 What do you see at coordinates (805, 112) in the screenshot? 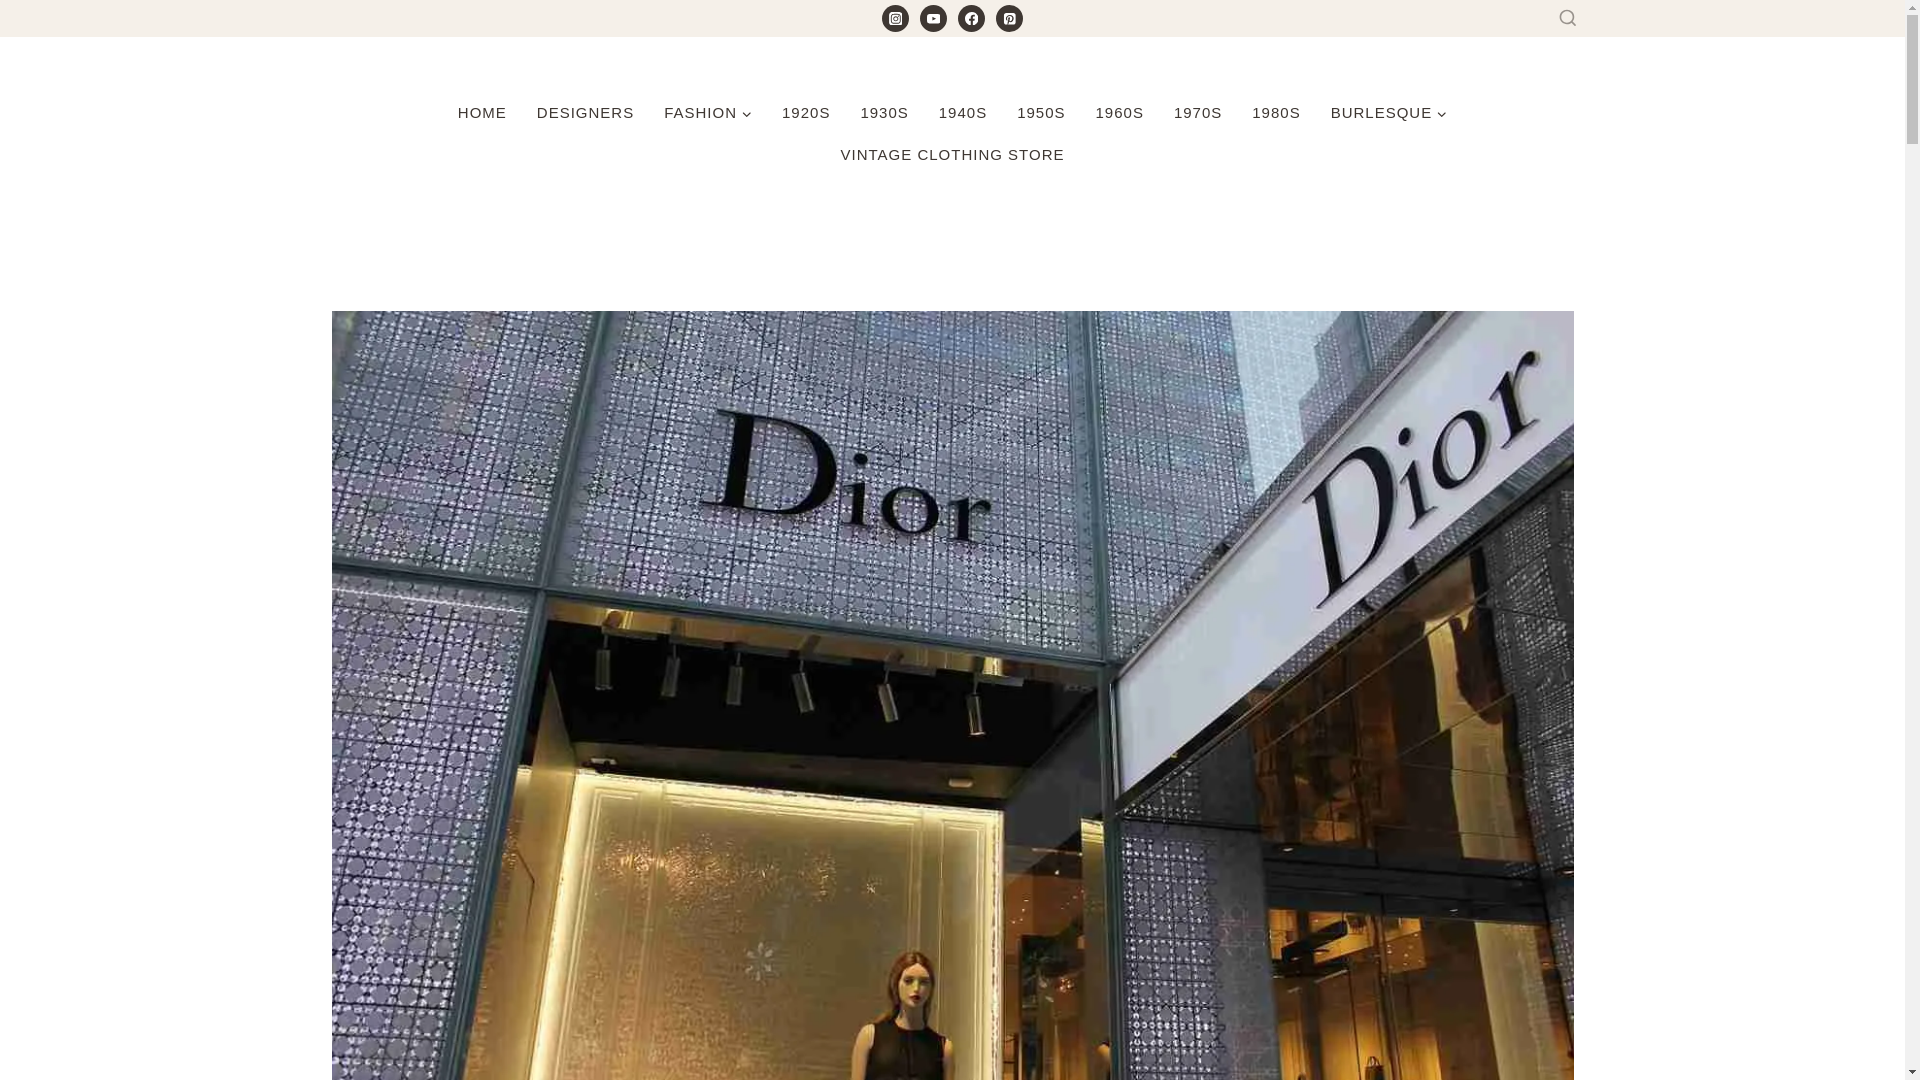
I see `1920S` at bounding box center [805, 112].